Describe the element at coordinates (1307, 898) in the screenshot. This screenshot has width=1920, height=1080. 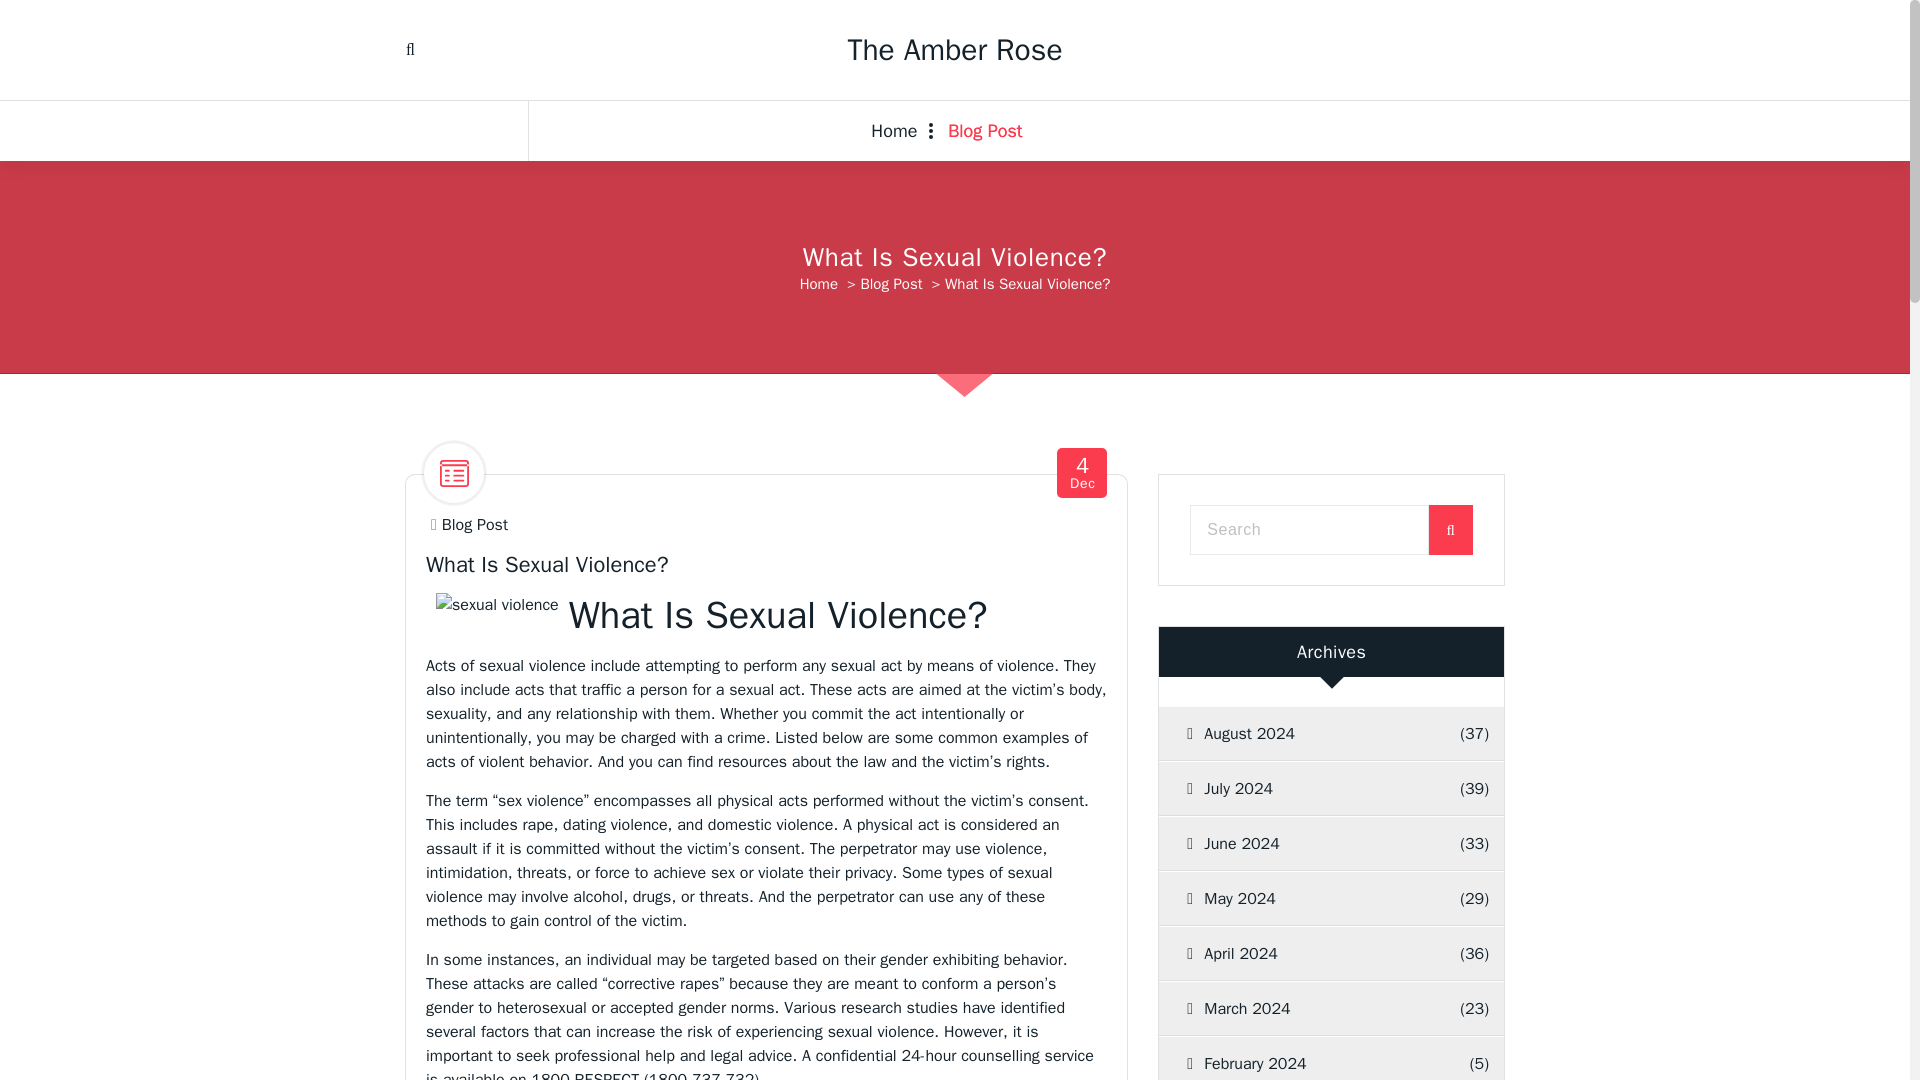
I see `May 2024` at that location.